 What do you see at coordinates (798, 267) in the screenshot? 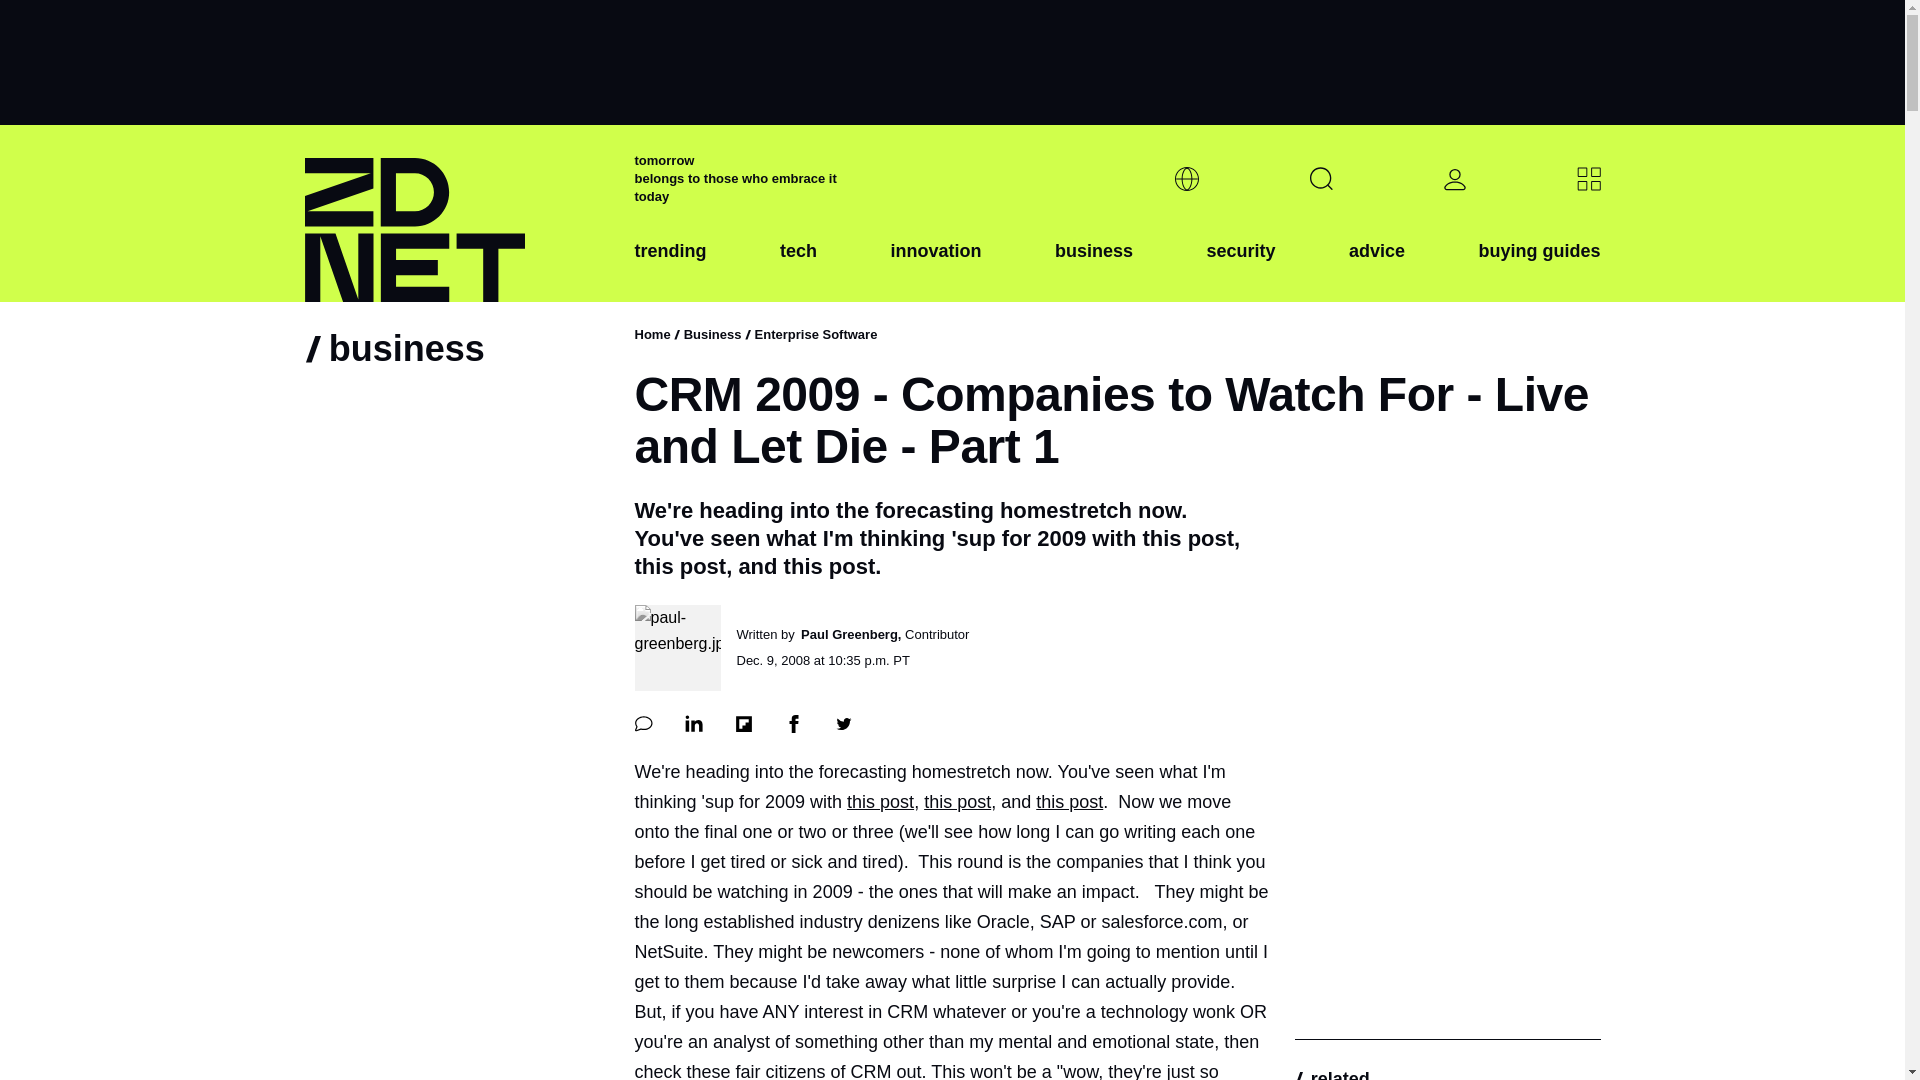
I see `tech` at bounding box center [798, 267].